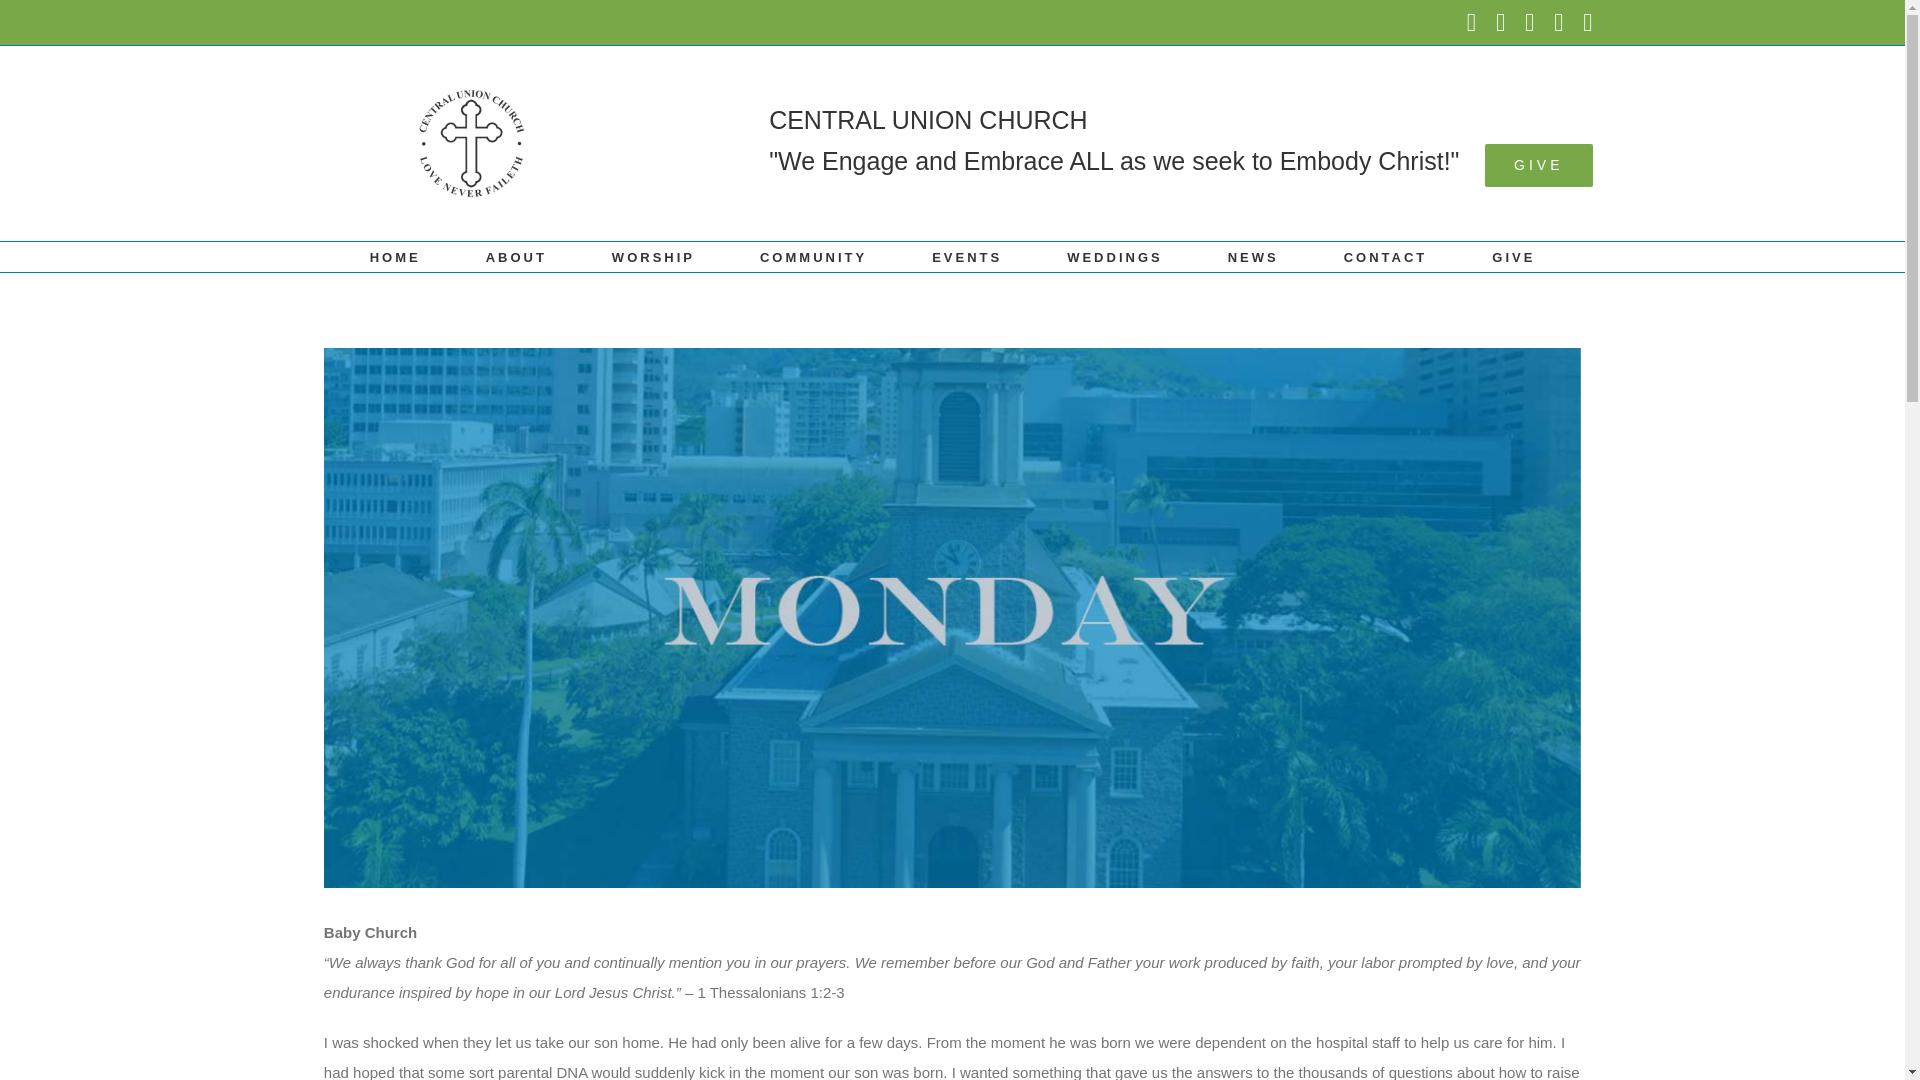 The height and width of the screenshot is (1080, 1920). What do you see at coordinates (654, 256) in the screenshot?
I see `WORSHIP` at bounding box center [654, 256].